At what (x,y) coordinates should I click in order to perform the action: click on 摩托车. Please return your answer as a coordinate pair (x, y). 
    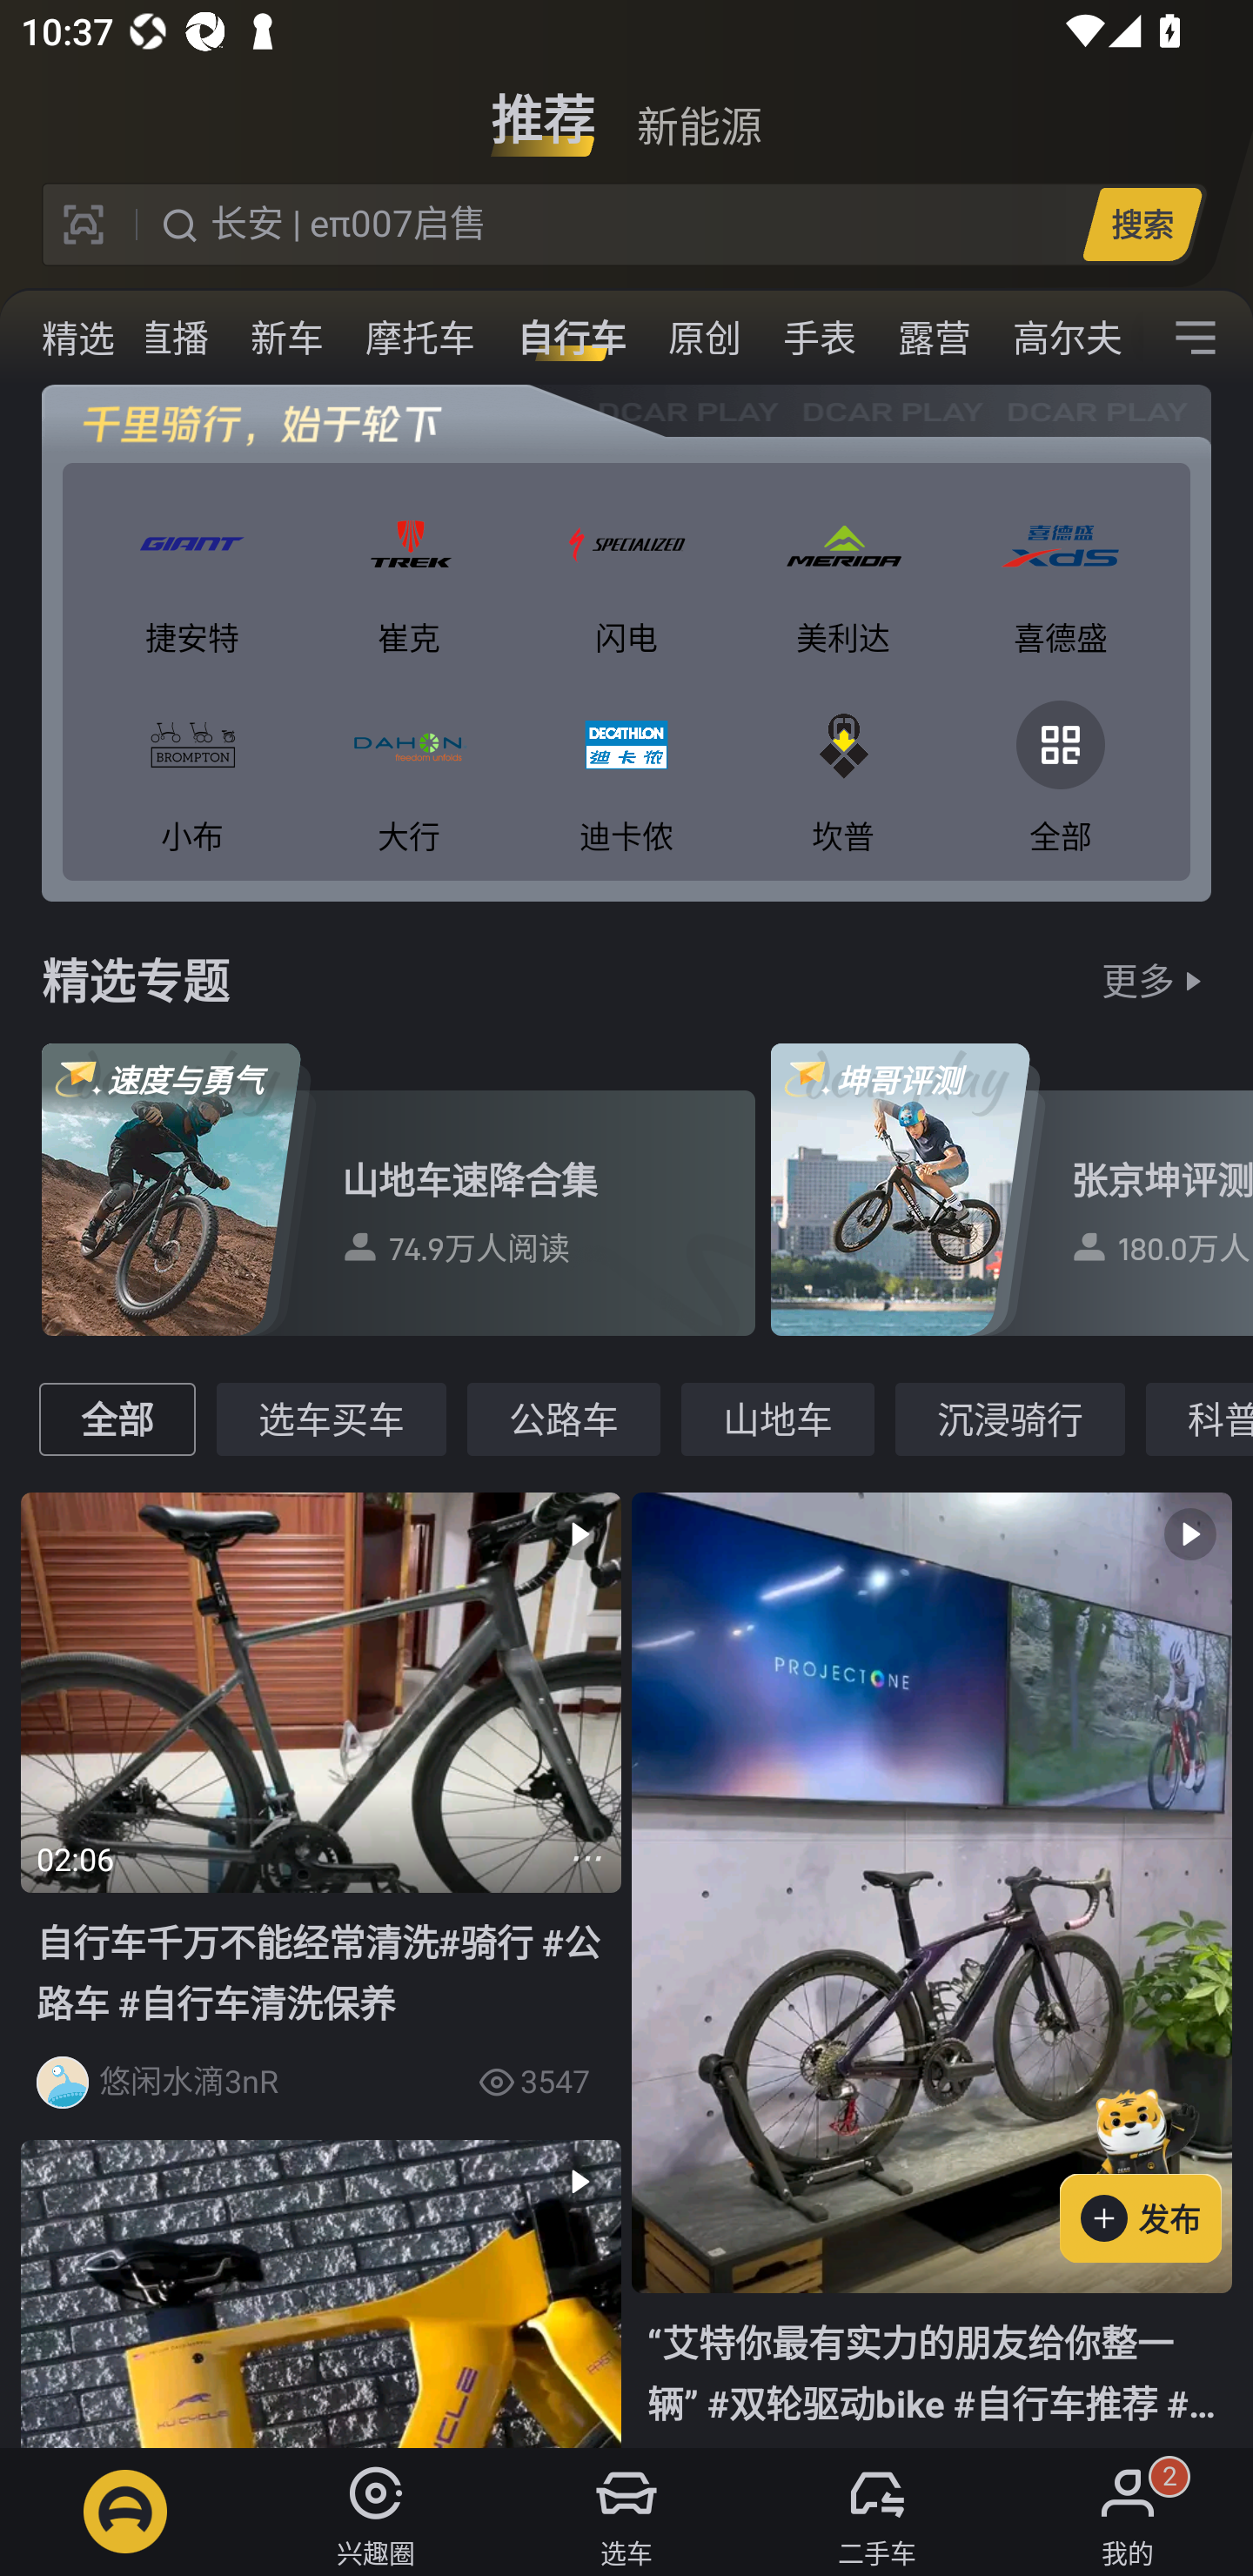
    Looking at the image, I should click on (420, 338).